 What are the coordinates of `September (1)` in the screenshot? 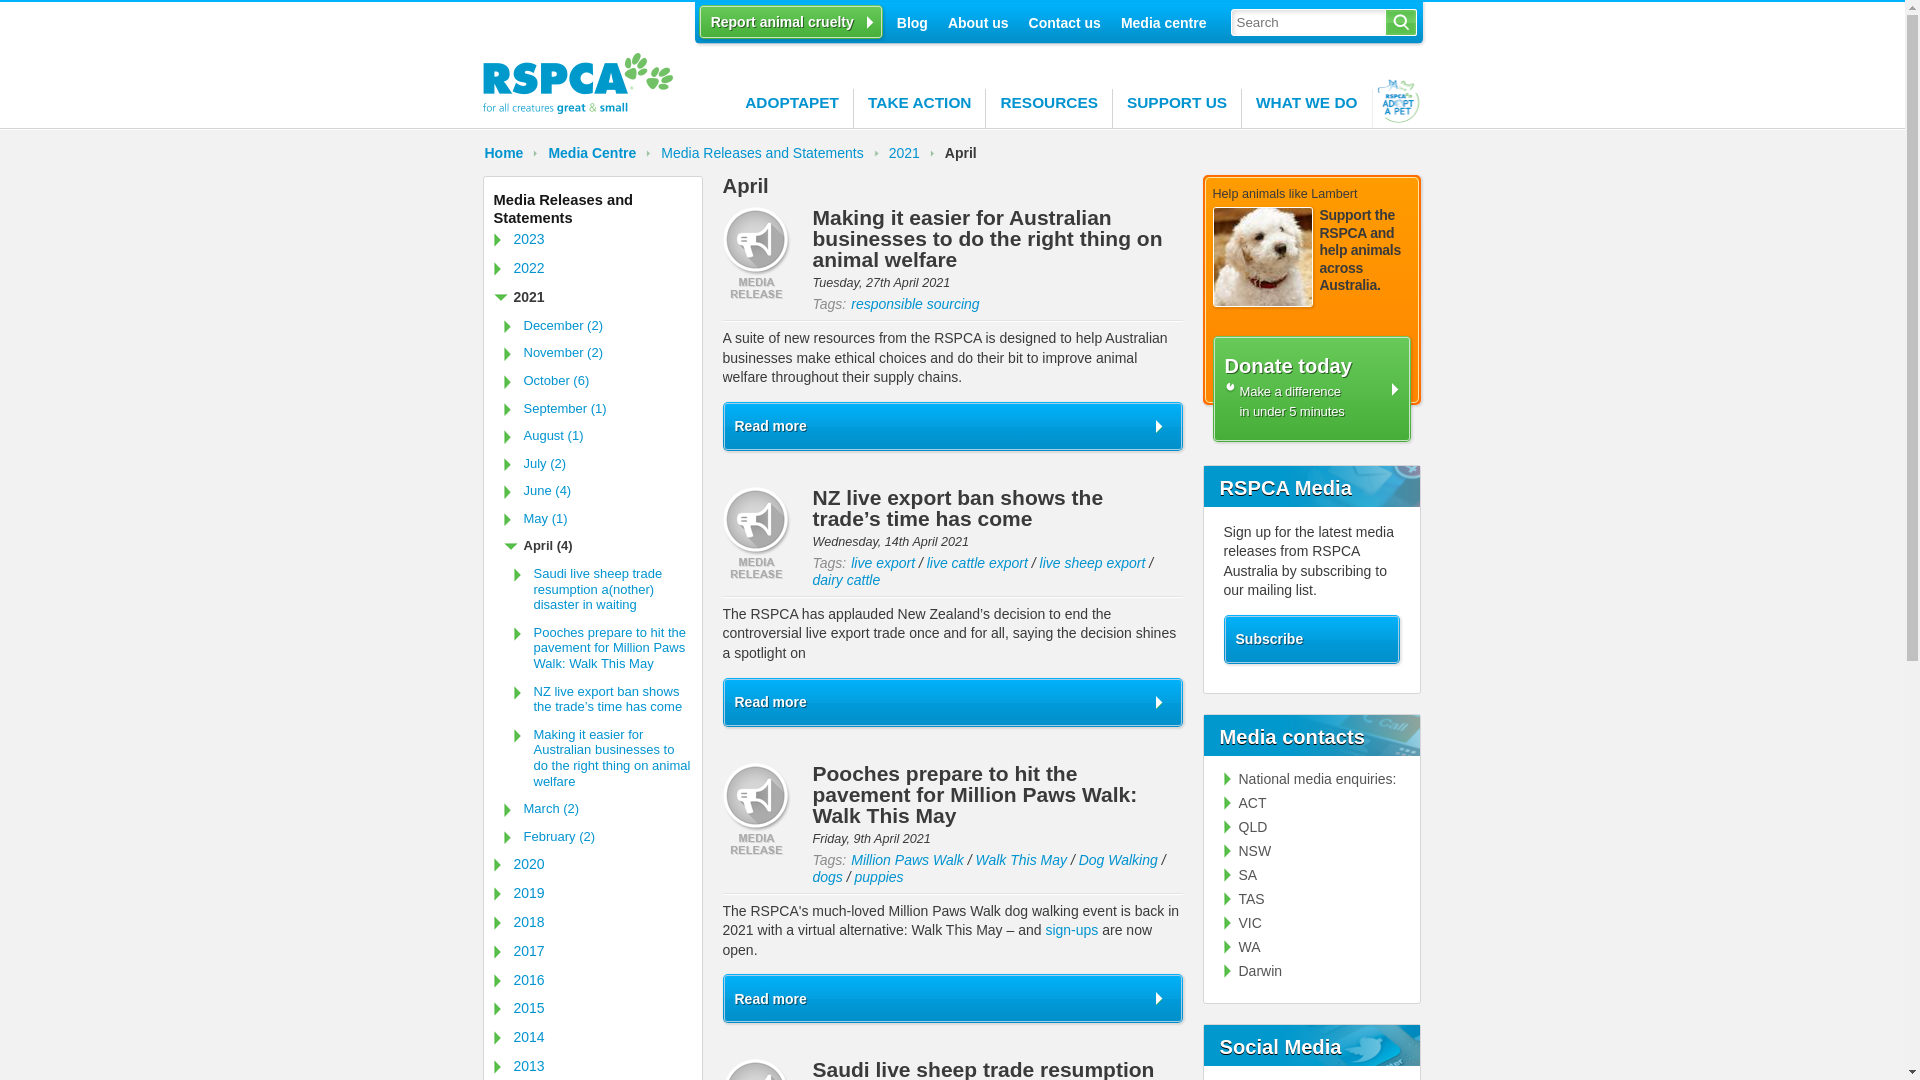 It's located at (598, 408).